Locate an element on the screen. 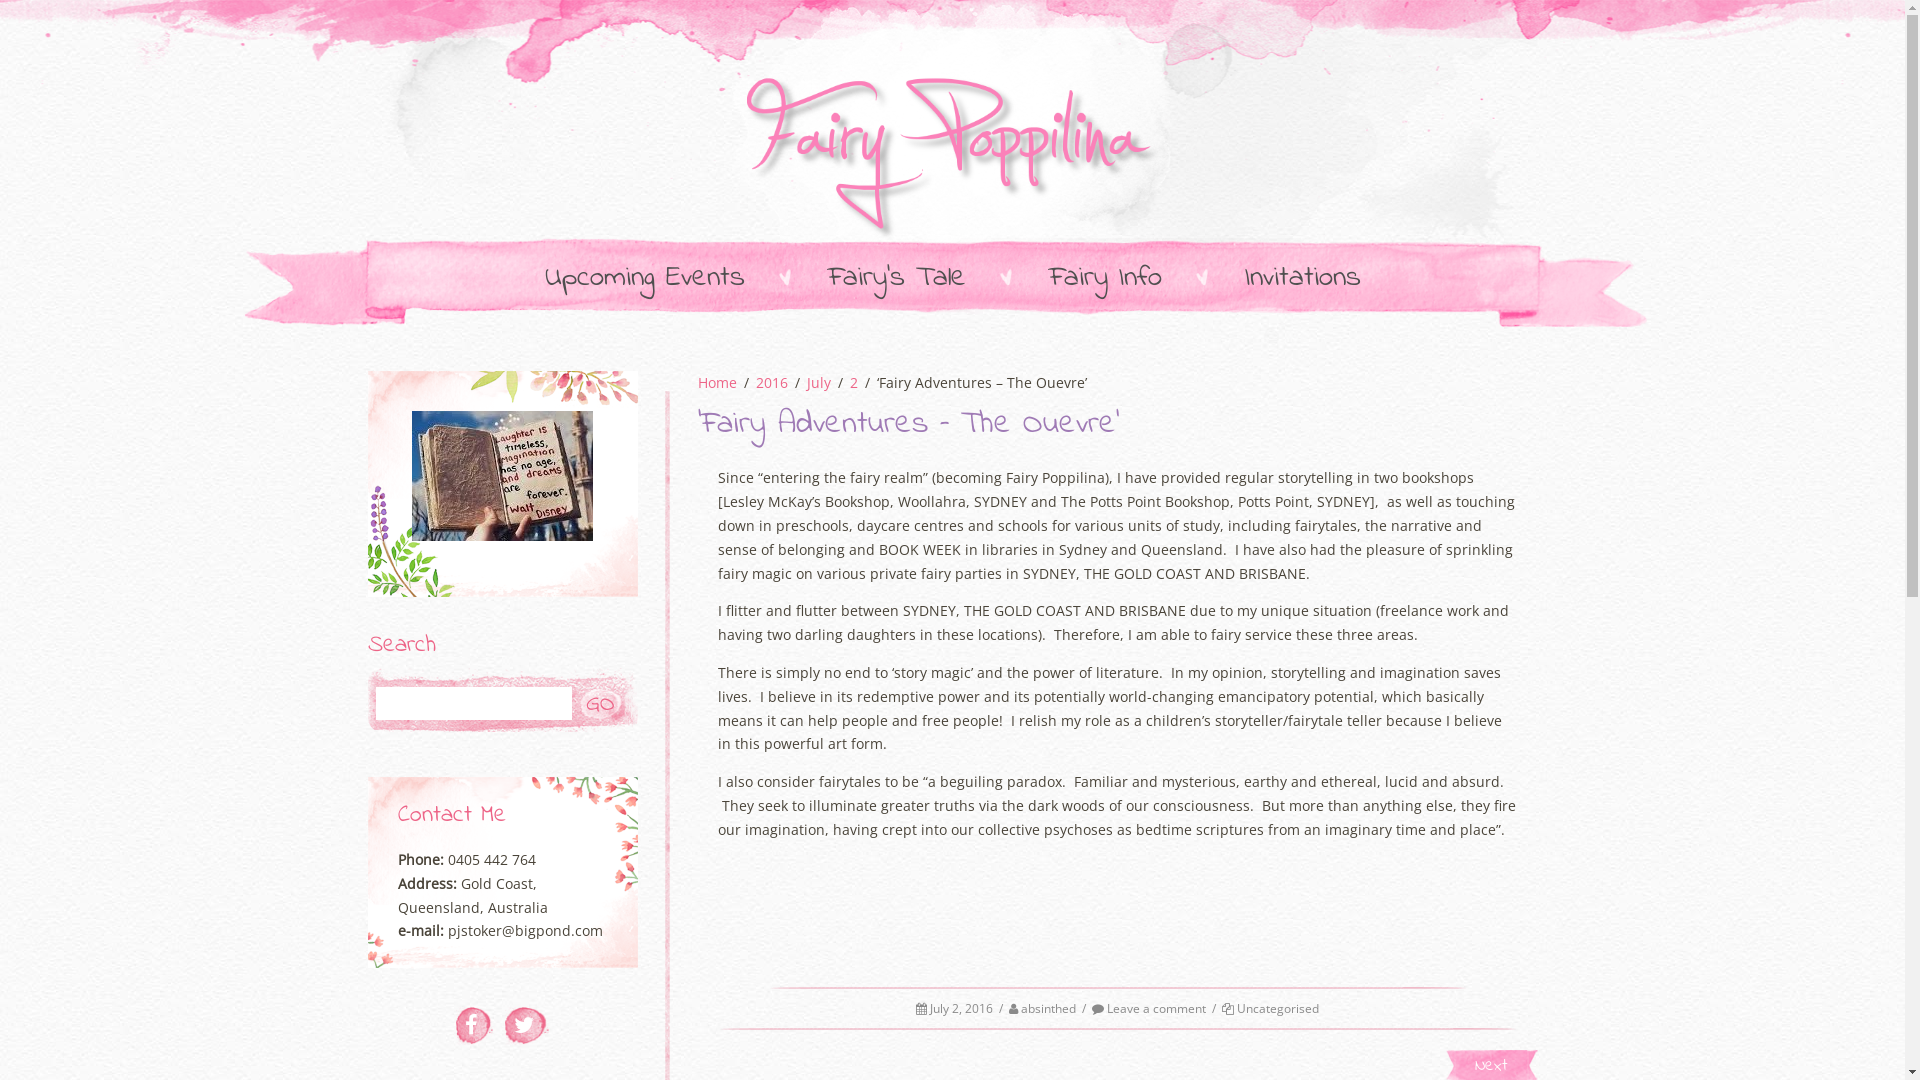 The width and height of the screenshot is (1920, 1080). absinthed is located at coordinates (1048, 1008).